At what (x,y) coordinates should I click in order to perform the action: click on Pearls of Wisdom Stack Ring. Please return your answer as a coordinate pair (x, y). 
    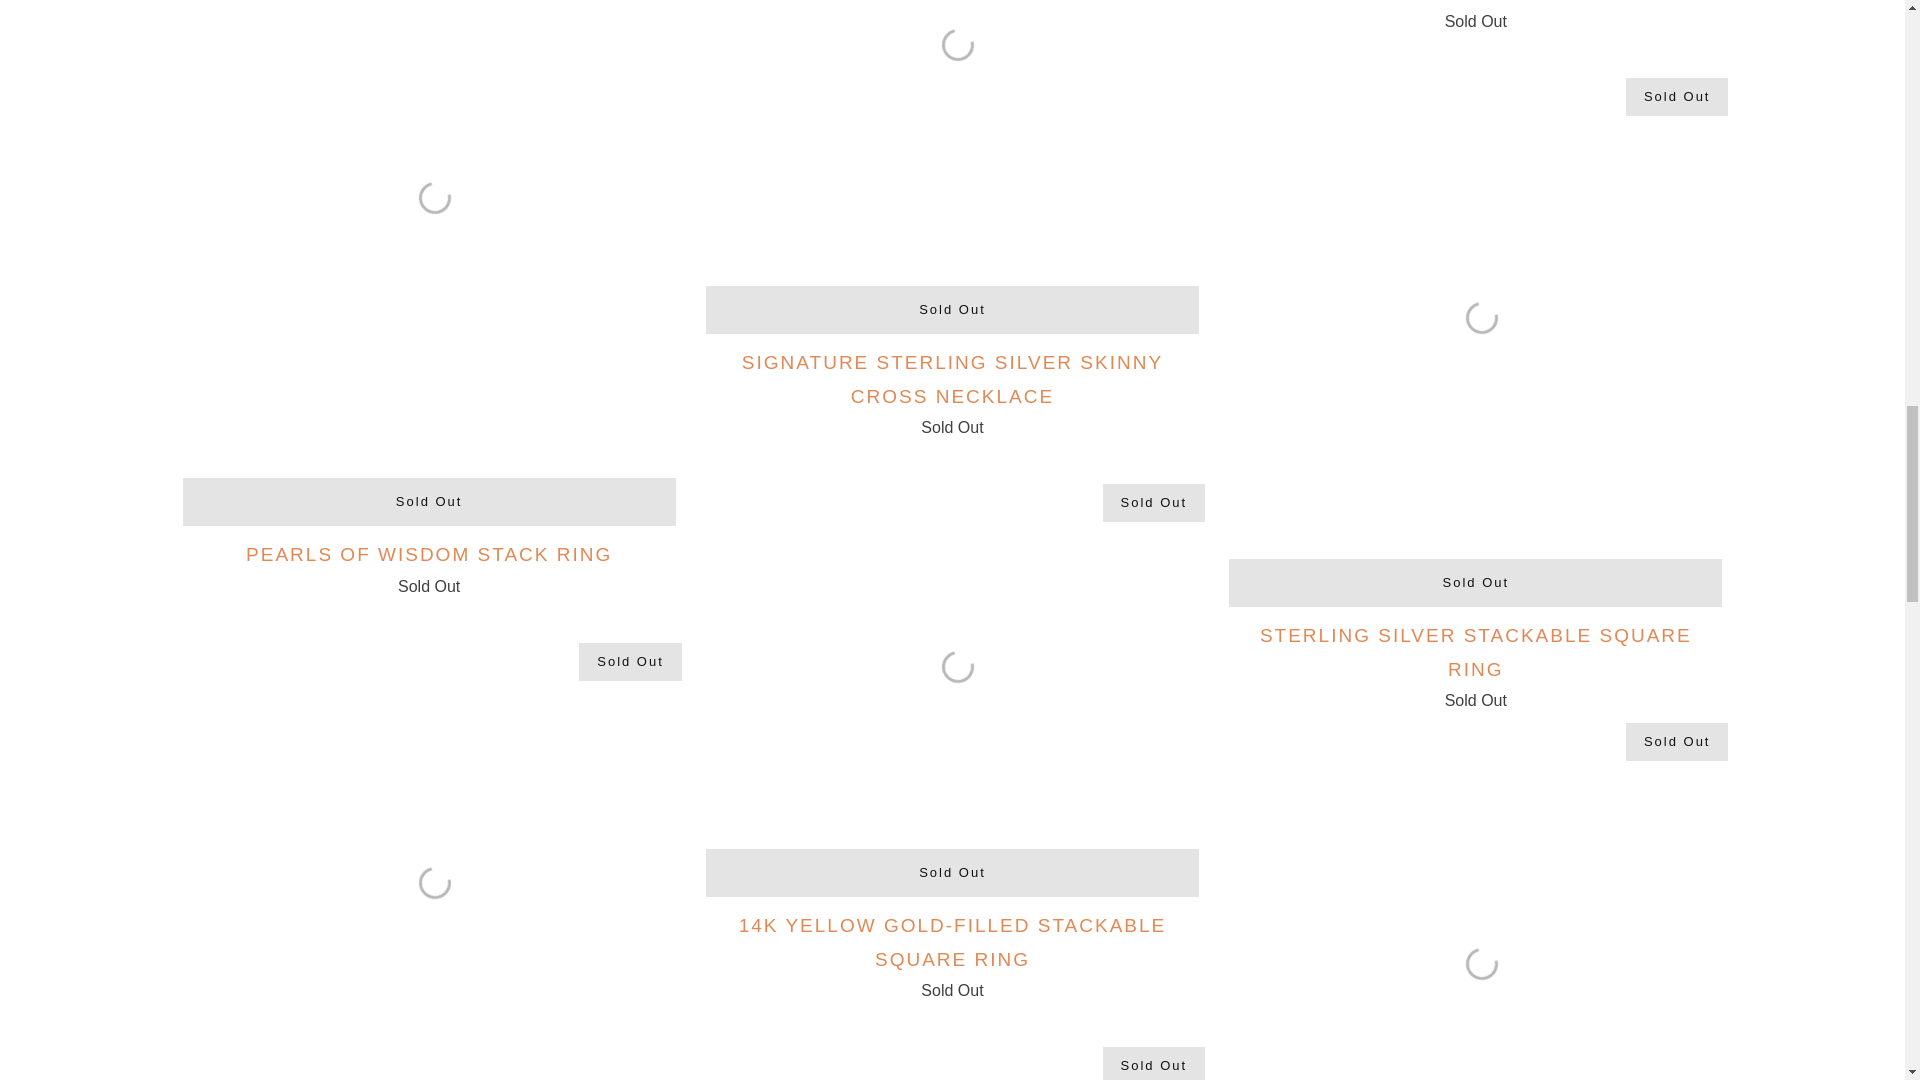
    Looking at the image, I should click on (428, 566).